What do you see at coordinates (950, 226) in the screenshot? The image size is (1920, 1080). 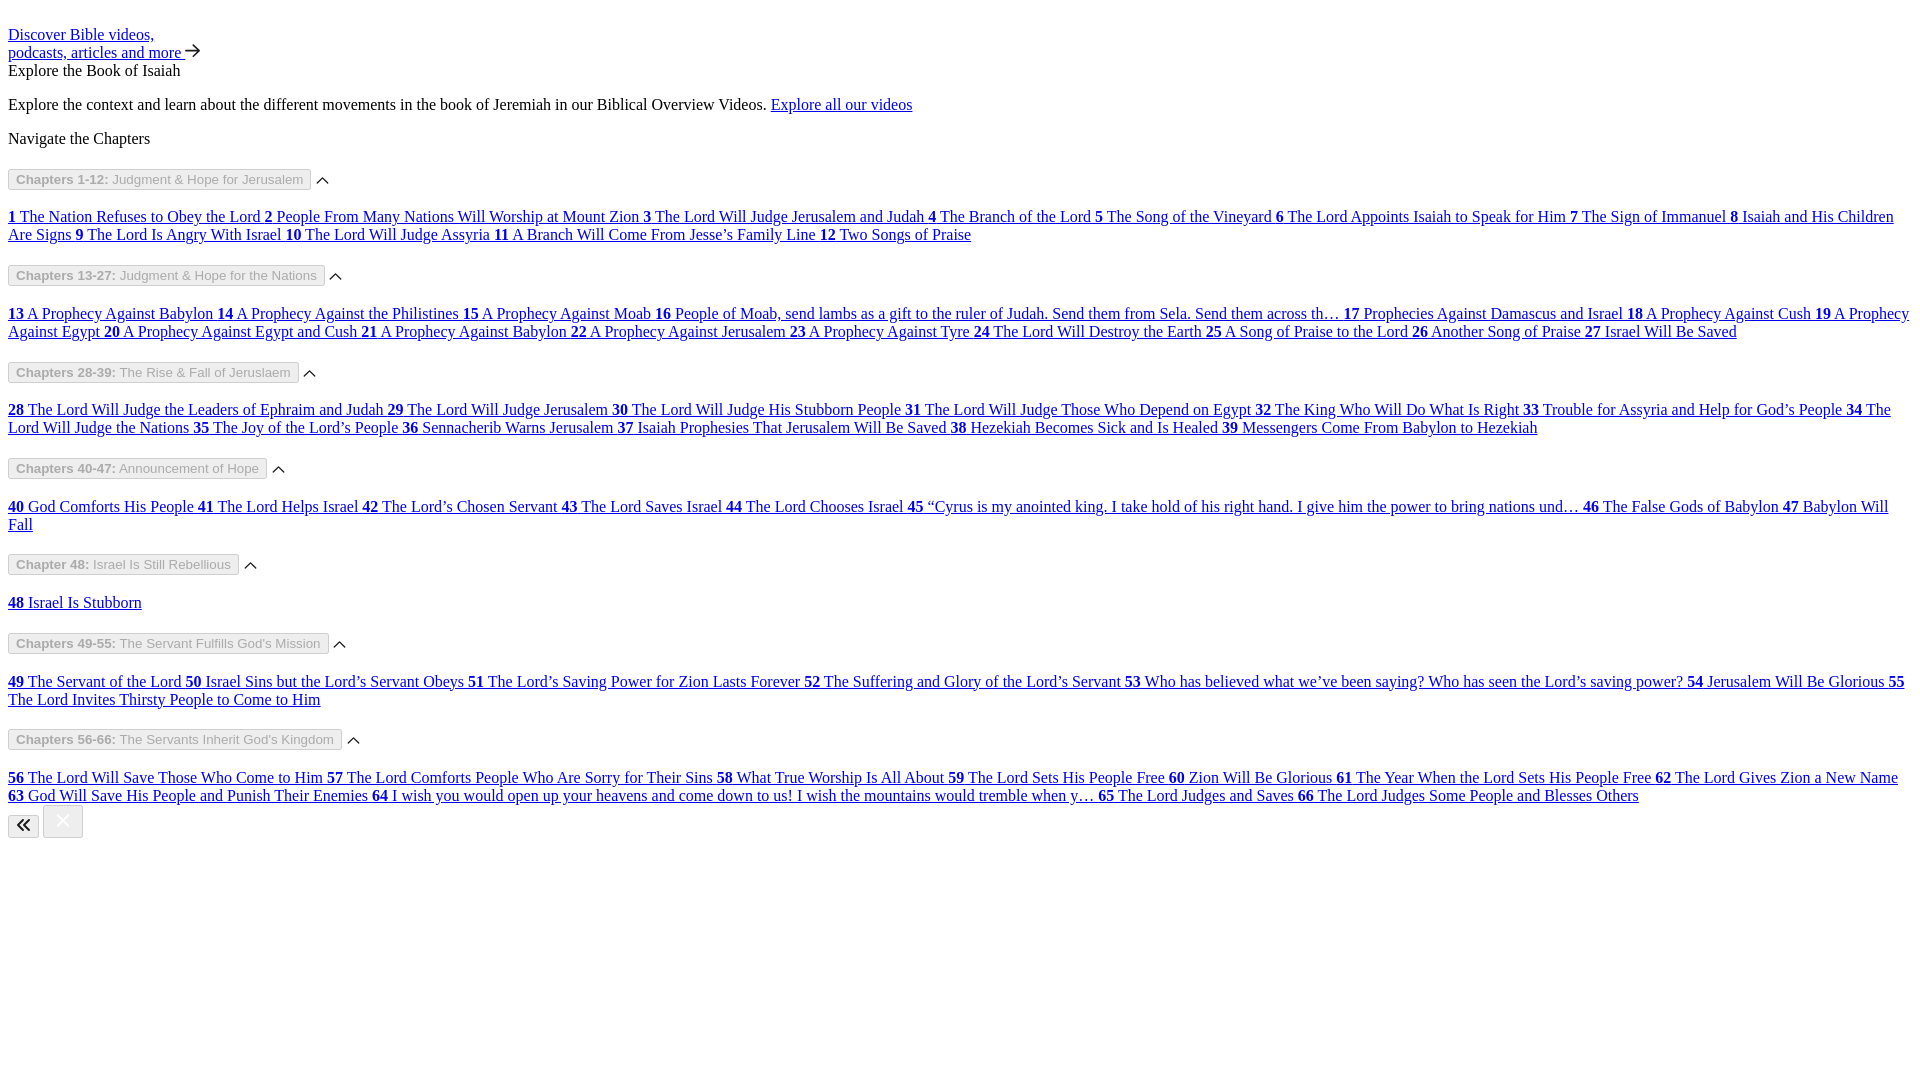 I see `8 Isaiah and His Children Are Signs` at bounding box center [950, 226].